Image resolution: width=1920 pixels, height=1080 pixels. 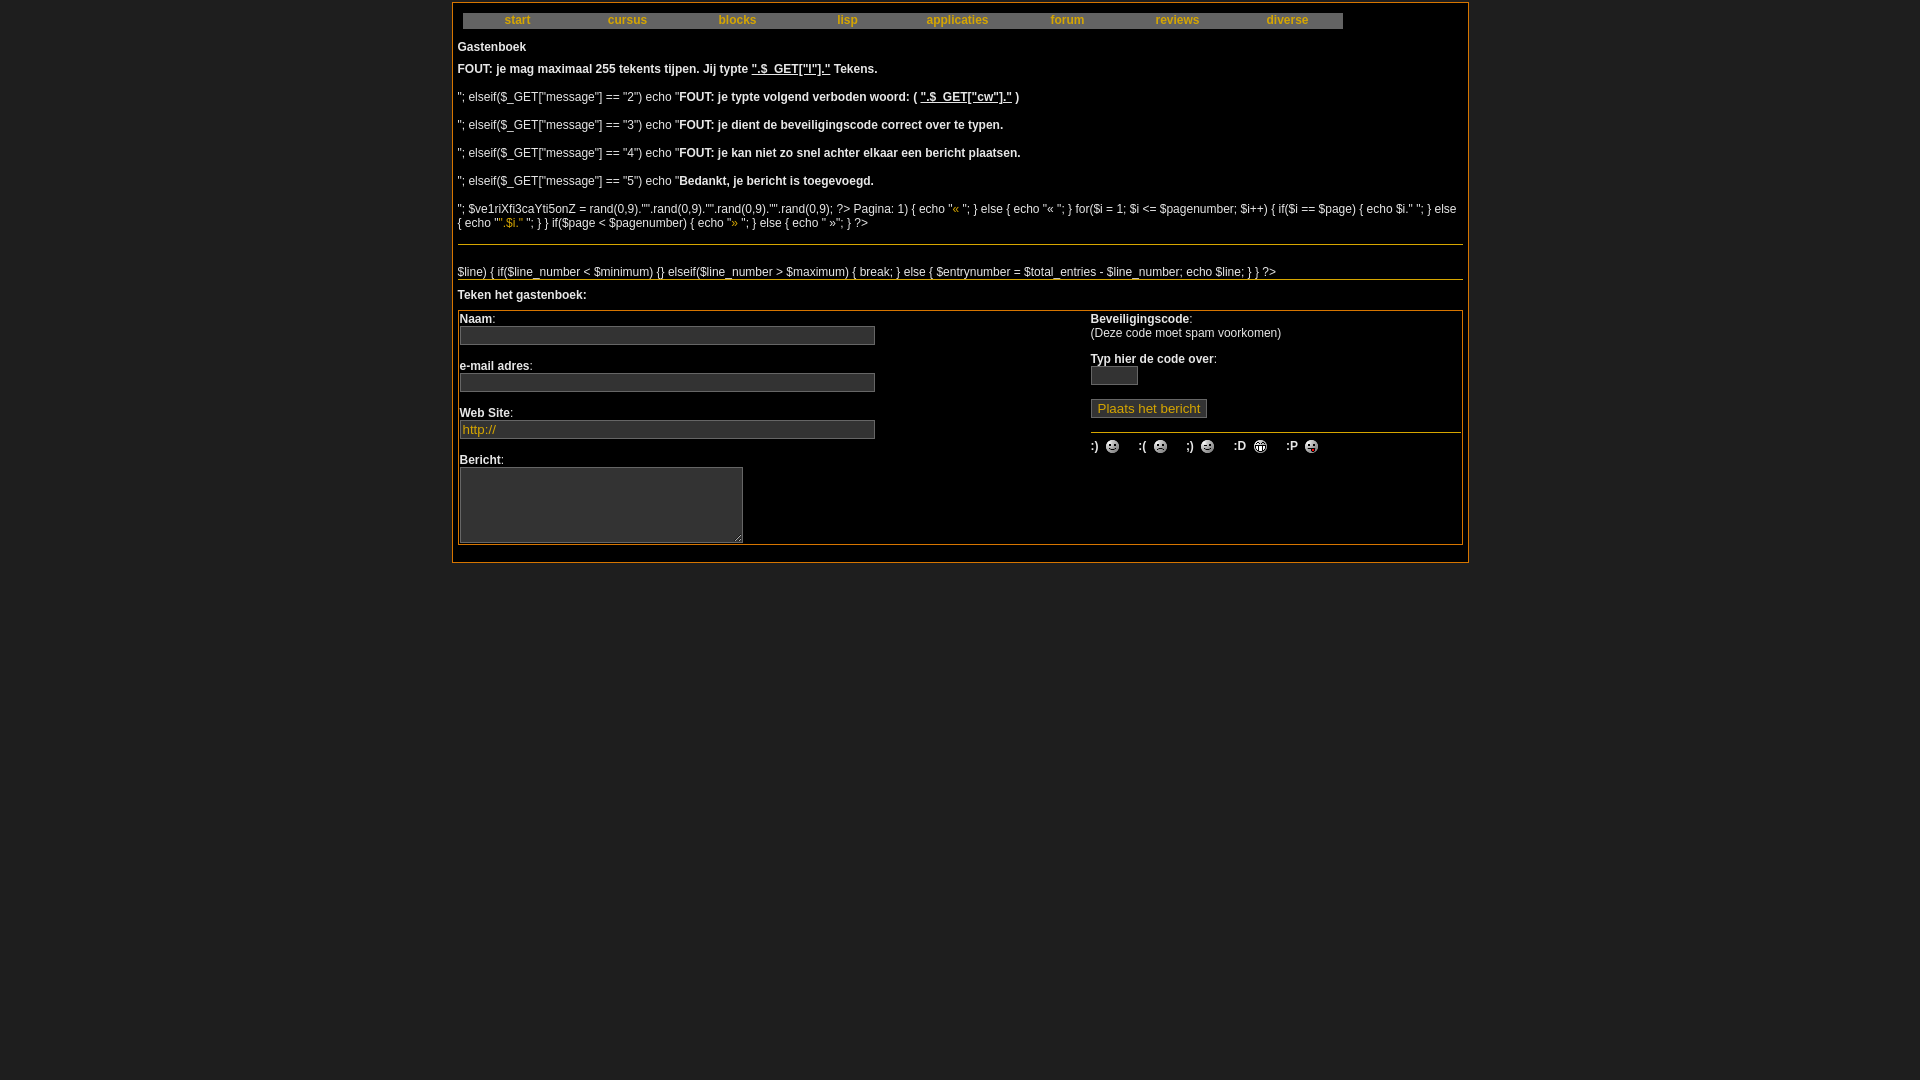 What do you see at coordinates (1118, 446) in the screenshot?
I see `:)` at bounding box center [1118, 446].